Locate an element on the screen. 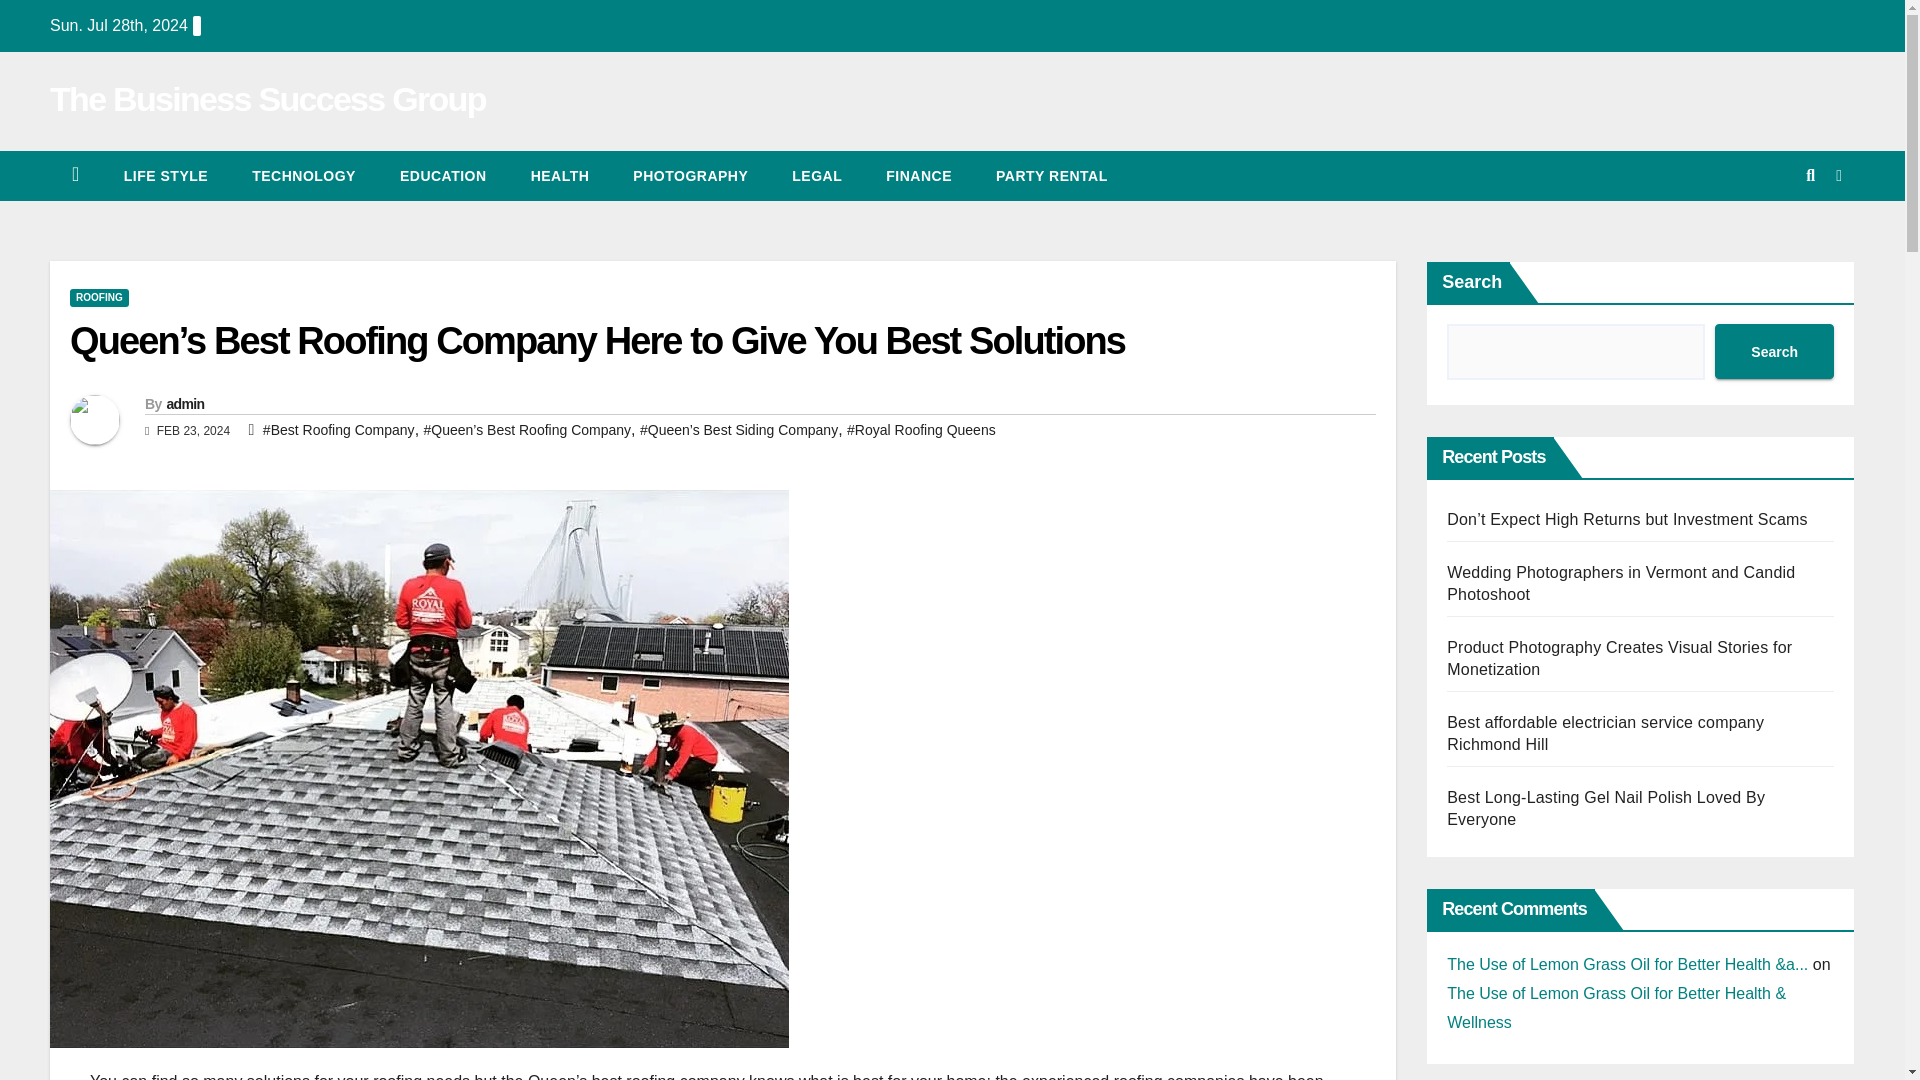 The width and height of the screenshot is (1920, 1080). PHOTOGRAPHY is located at coordinates (690, 176).